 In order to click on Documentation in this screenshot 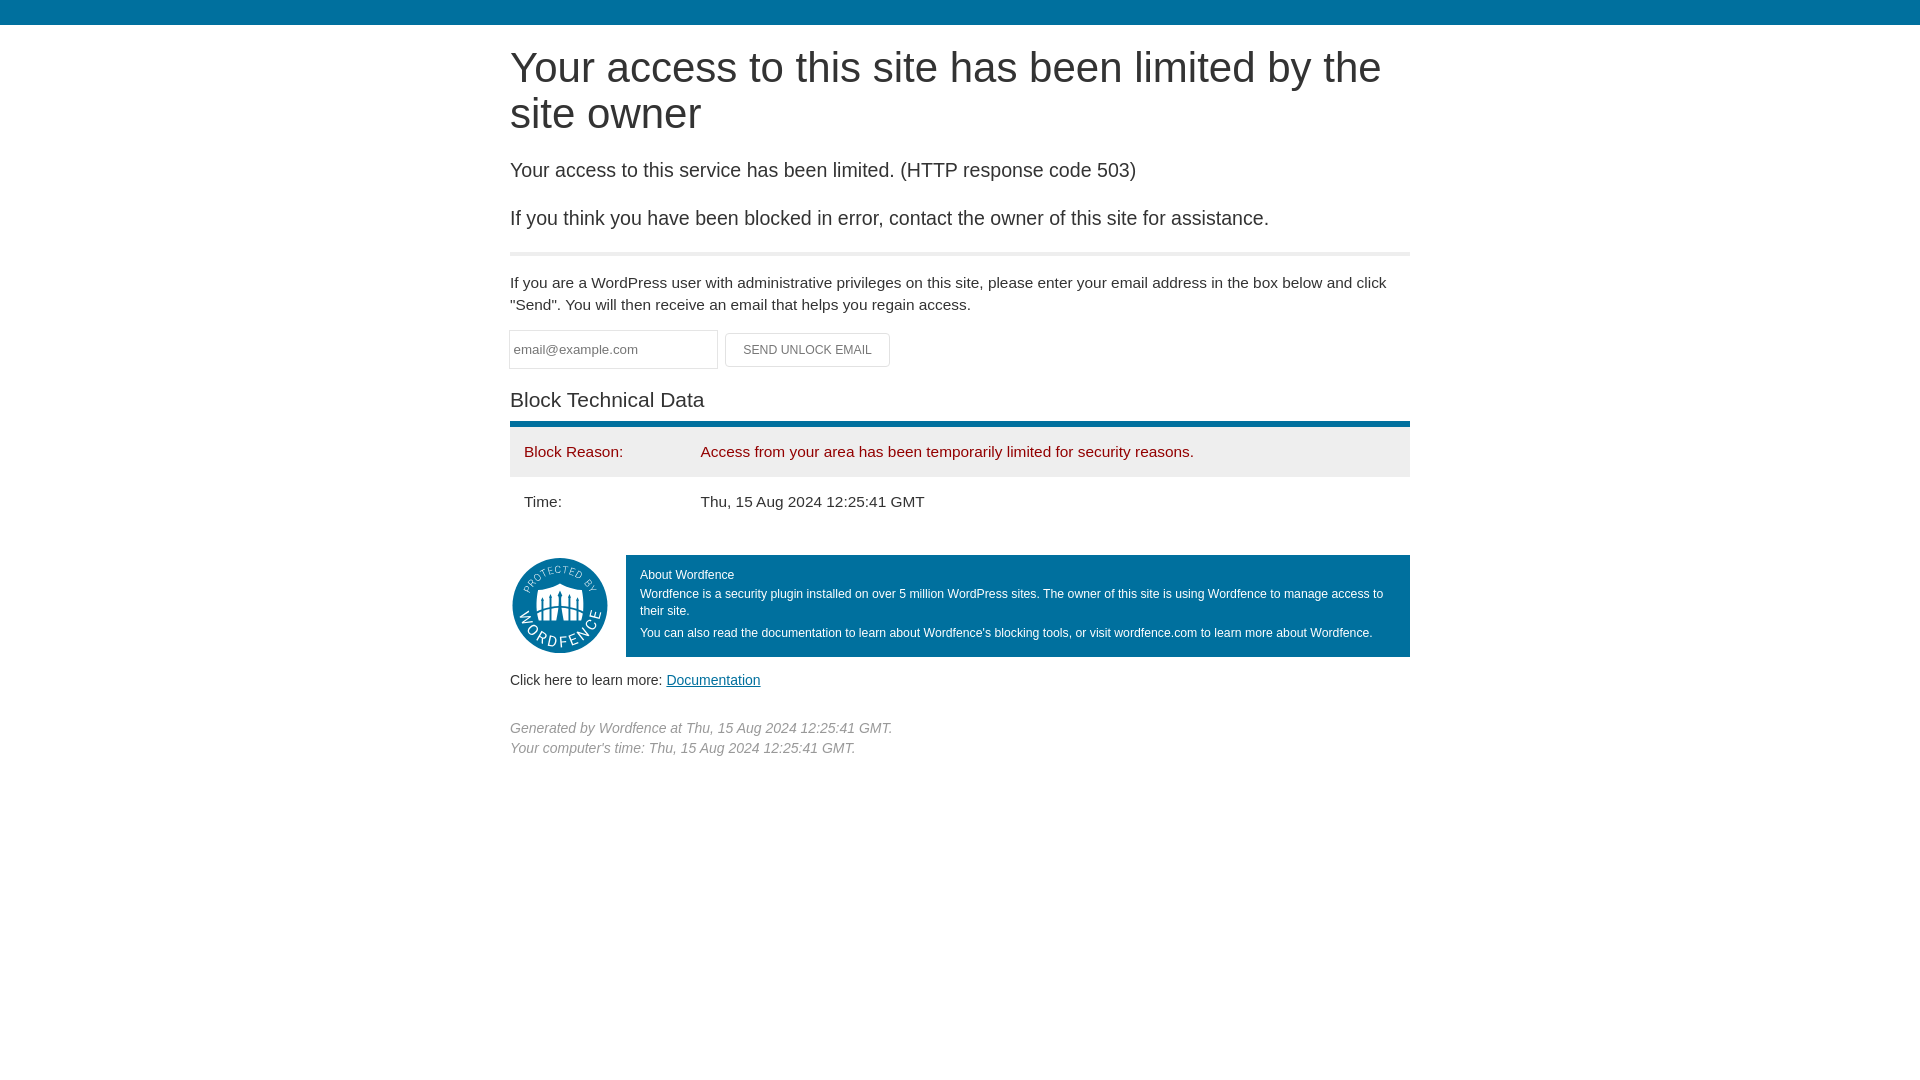, I will do `click(713, 679)`.